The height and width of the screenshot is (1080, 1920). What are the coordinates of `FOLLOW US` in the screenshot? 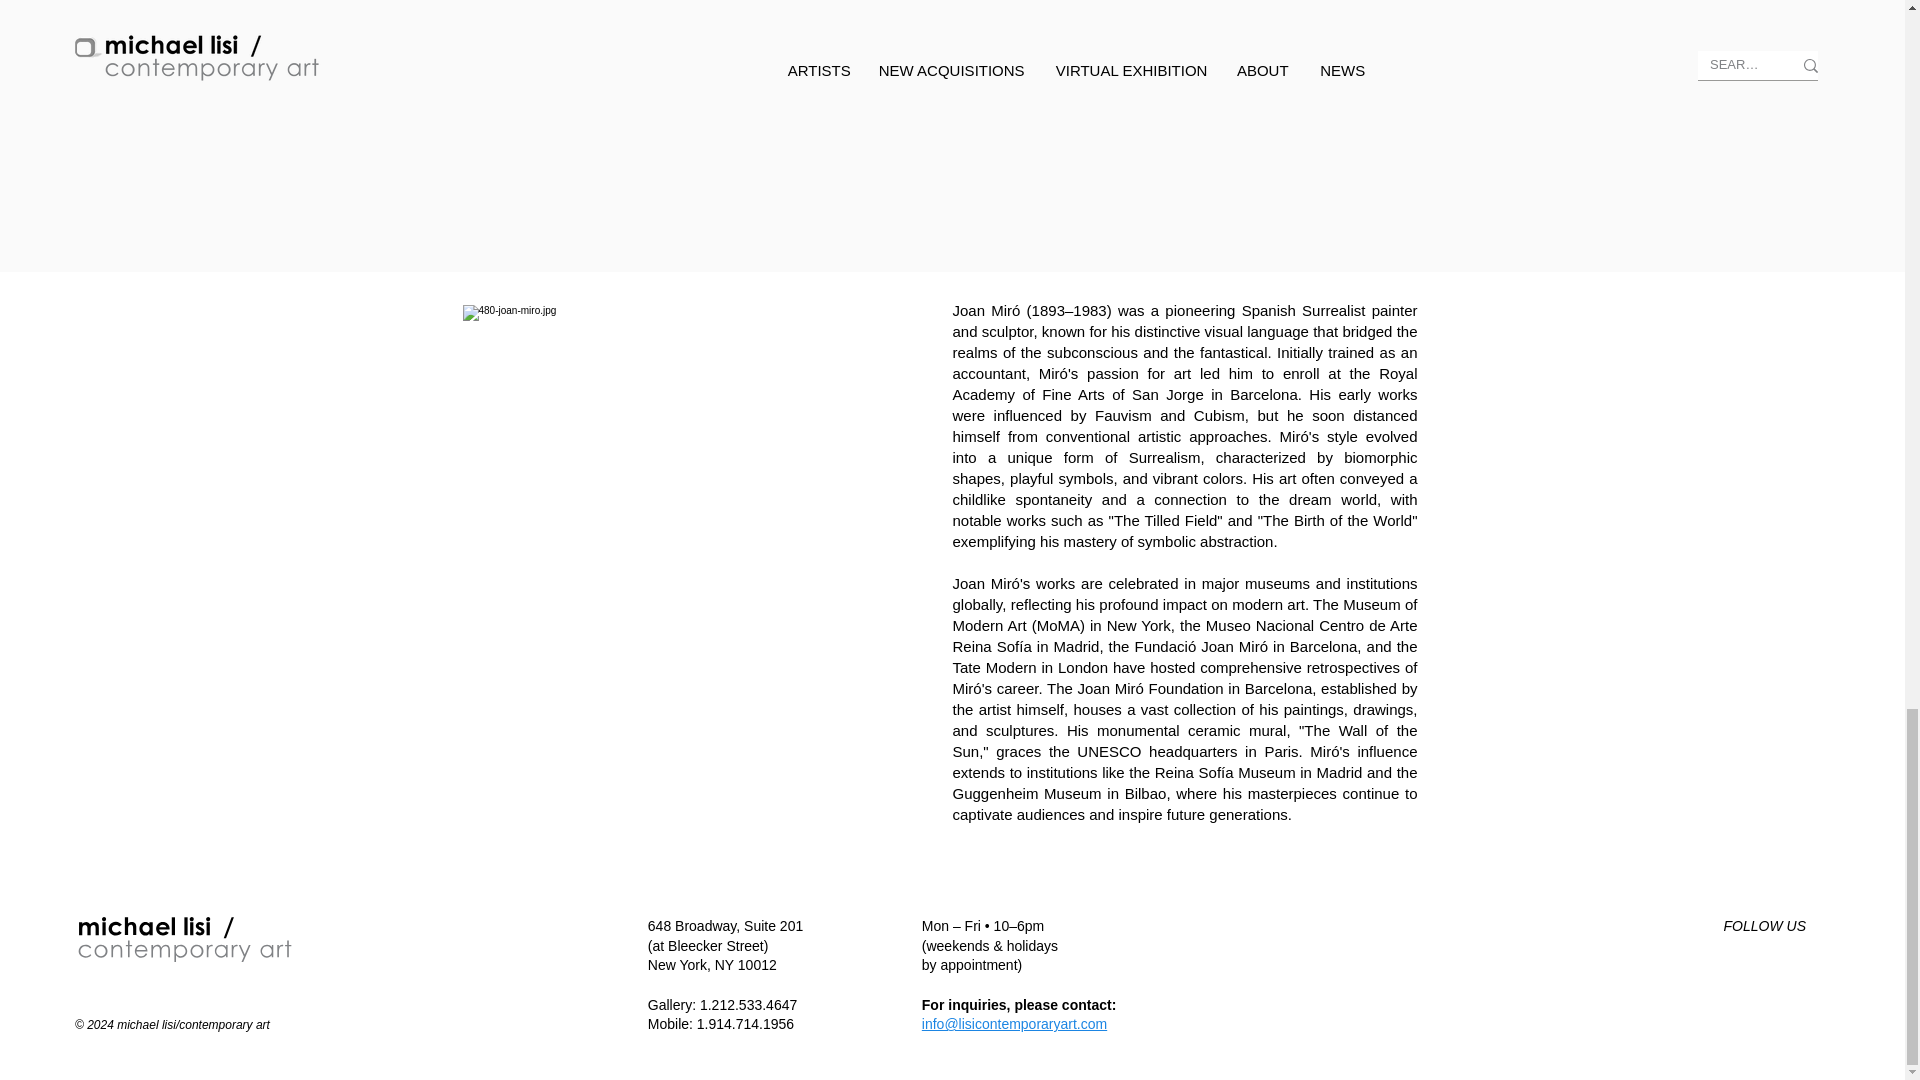 It's located at (1765, 926).